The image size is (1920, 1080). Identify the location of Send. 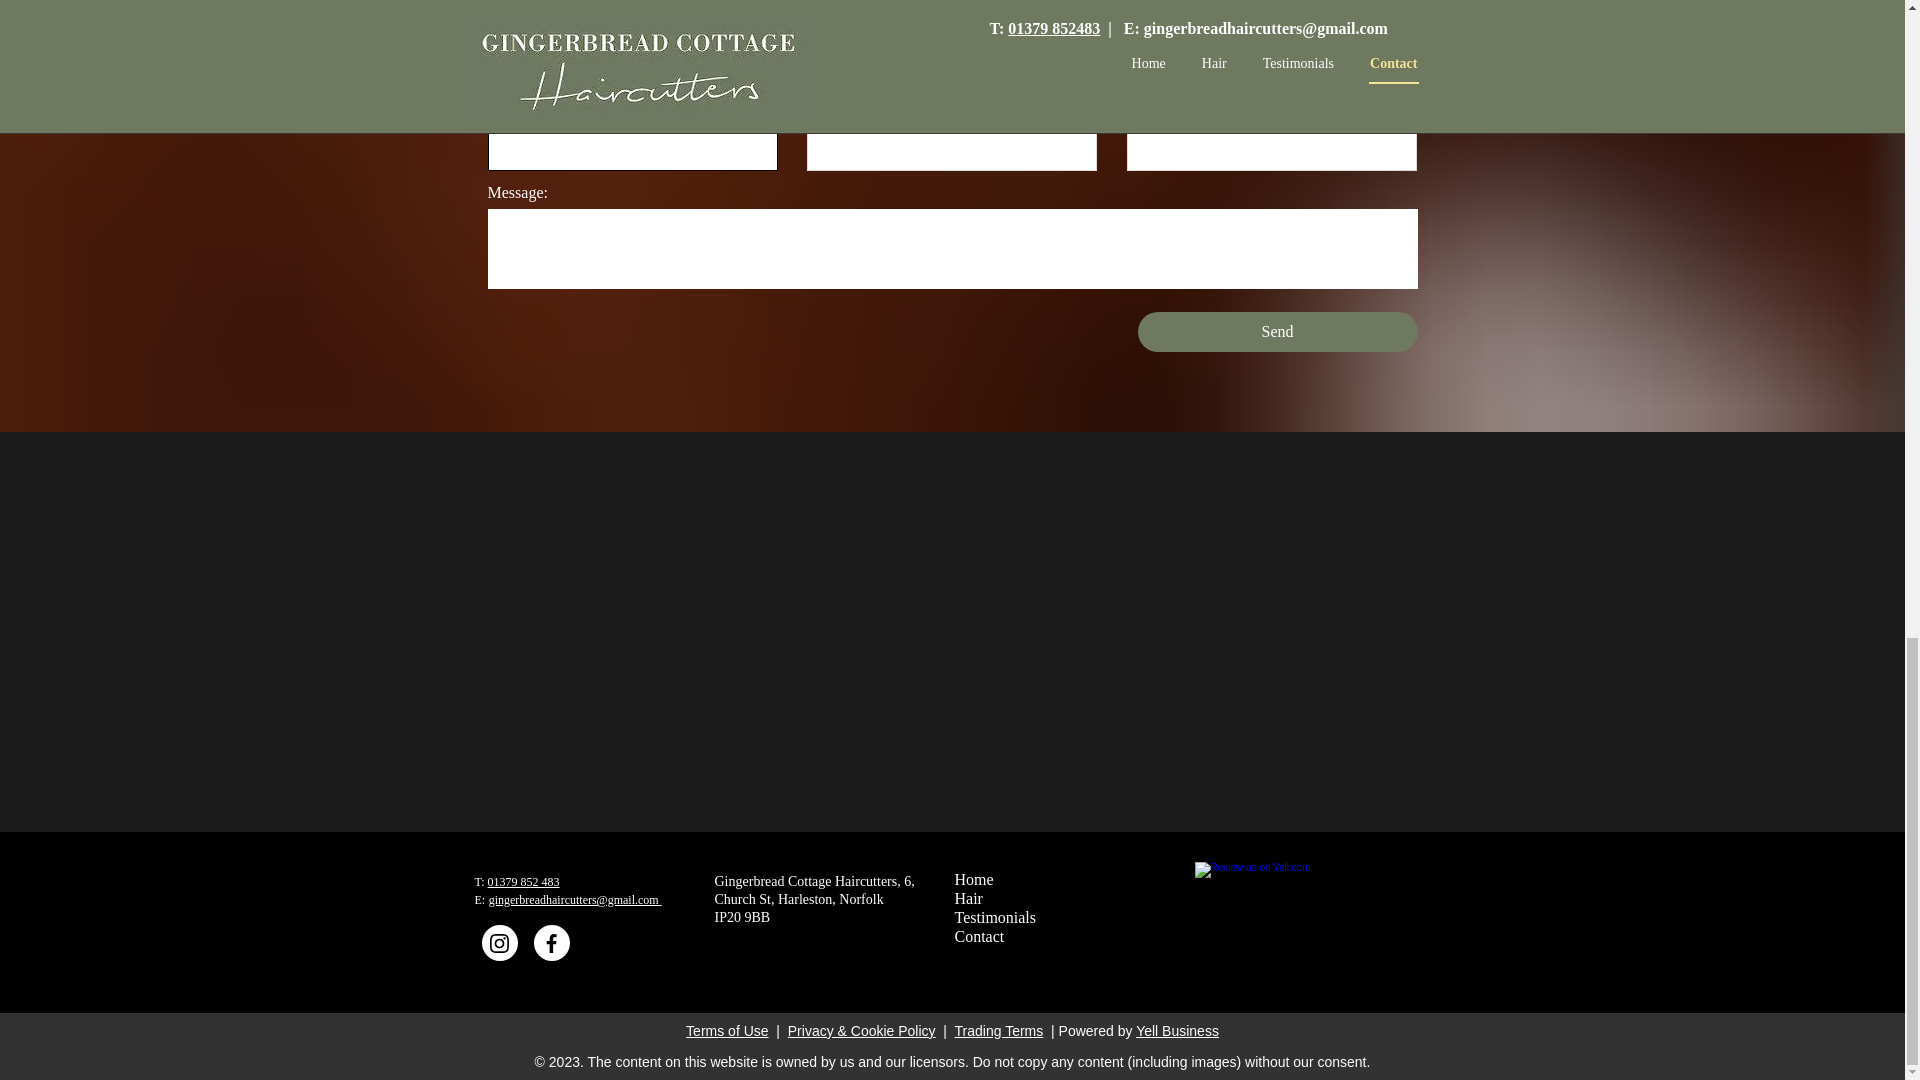
(1278, 332).